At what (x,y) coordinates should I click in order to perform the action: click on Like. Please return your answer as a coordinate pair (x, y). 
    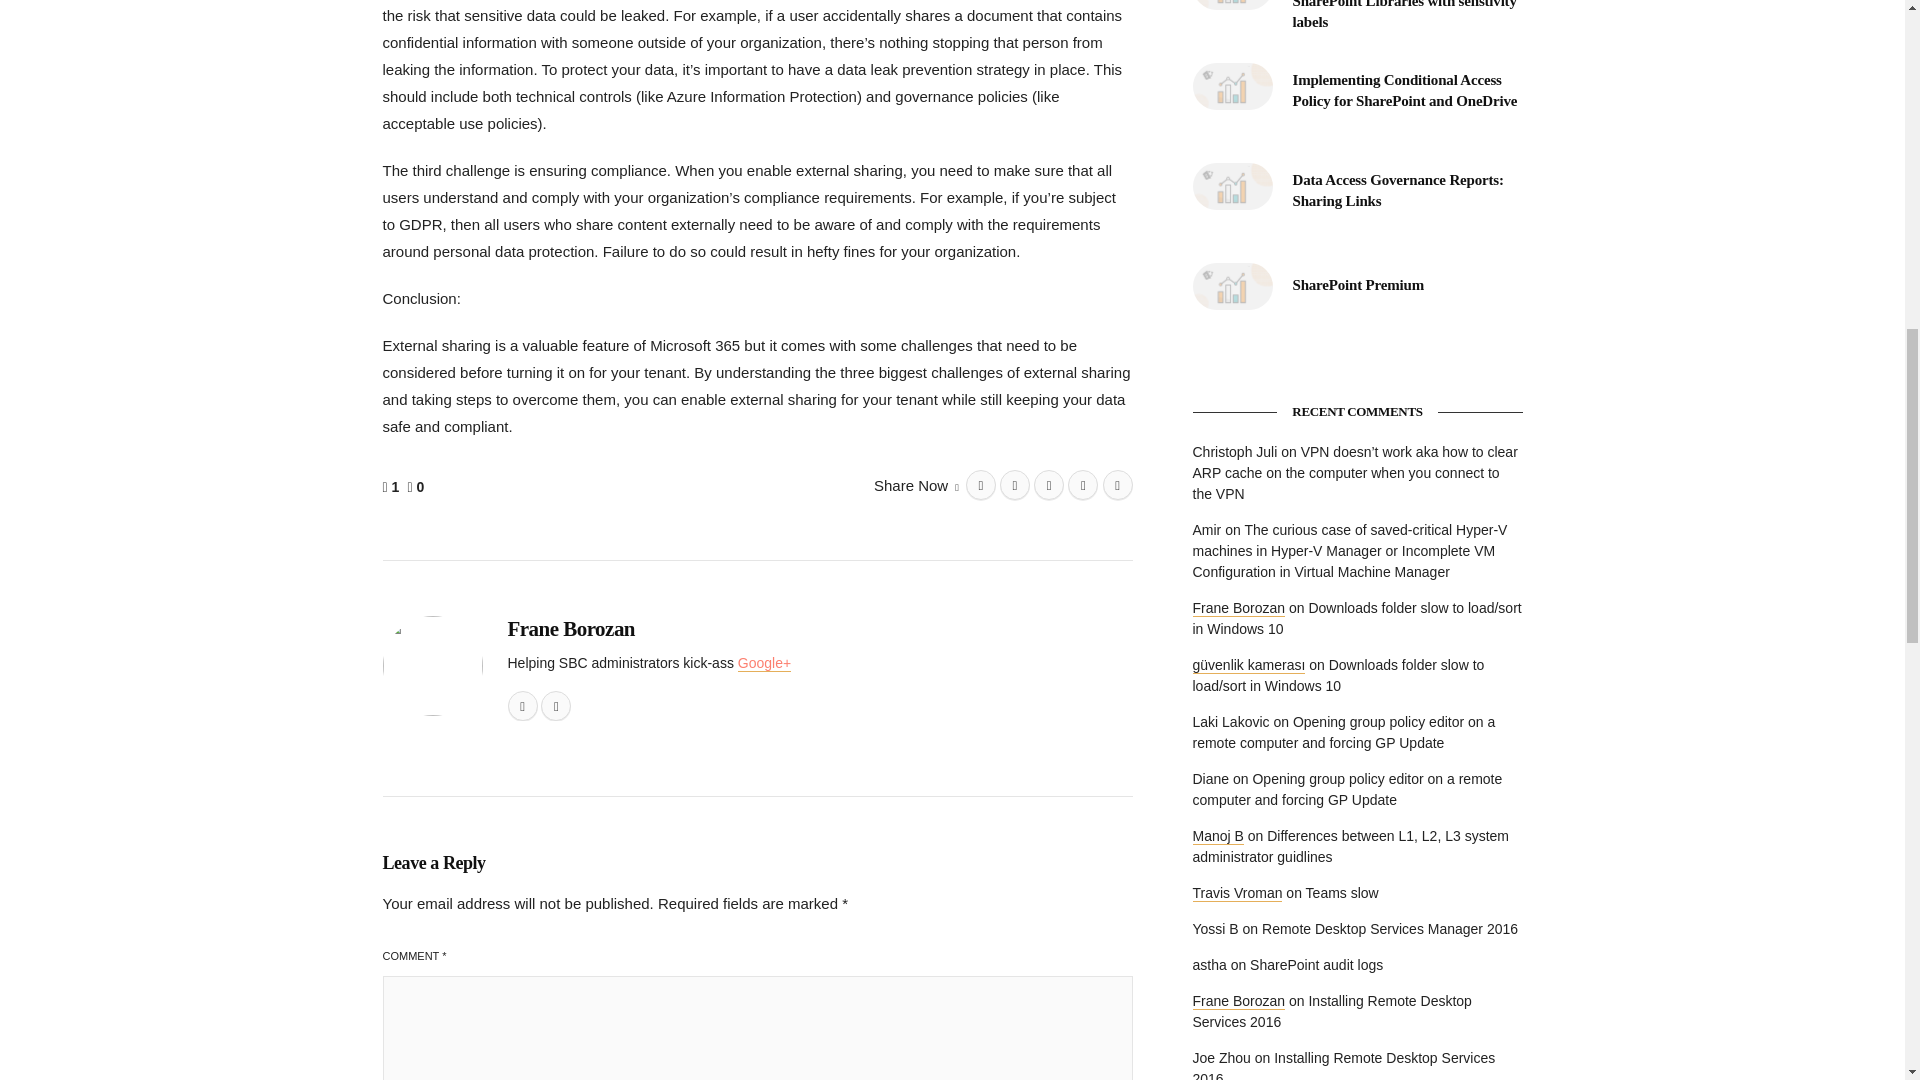
    Looking at the image, I should click on (392, 488).